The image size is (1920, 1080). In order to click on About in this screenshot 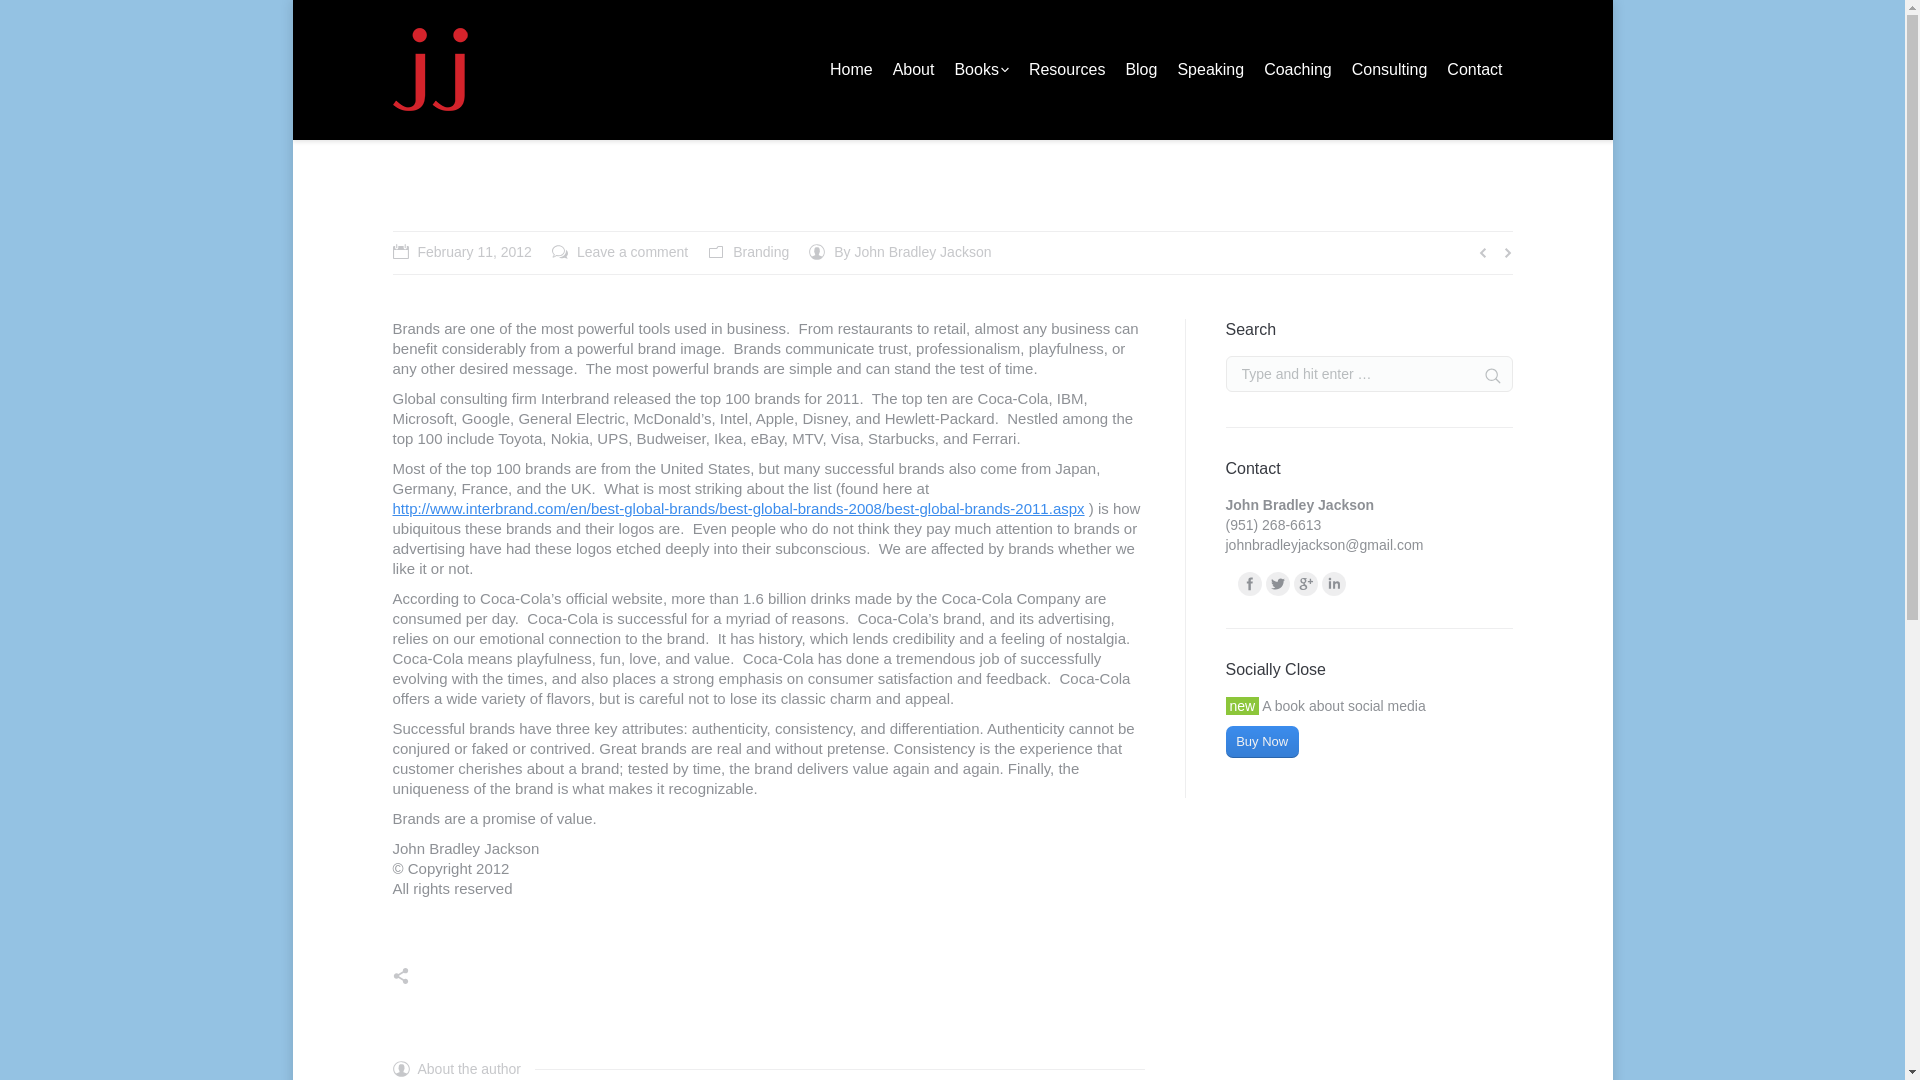, I will do `click(914, 70)`.